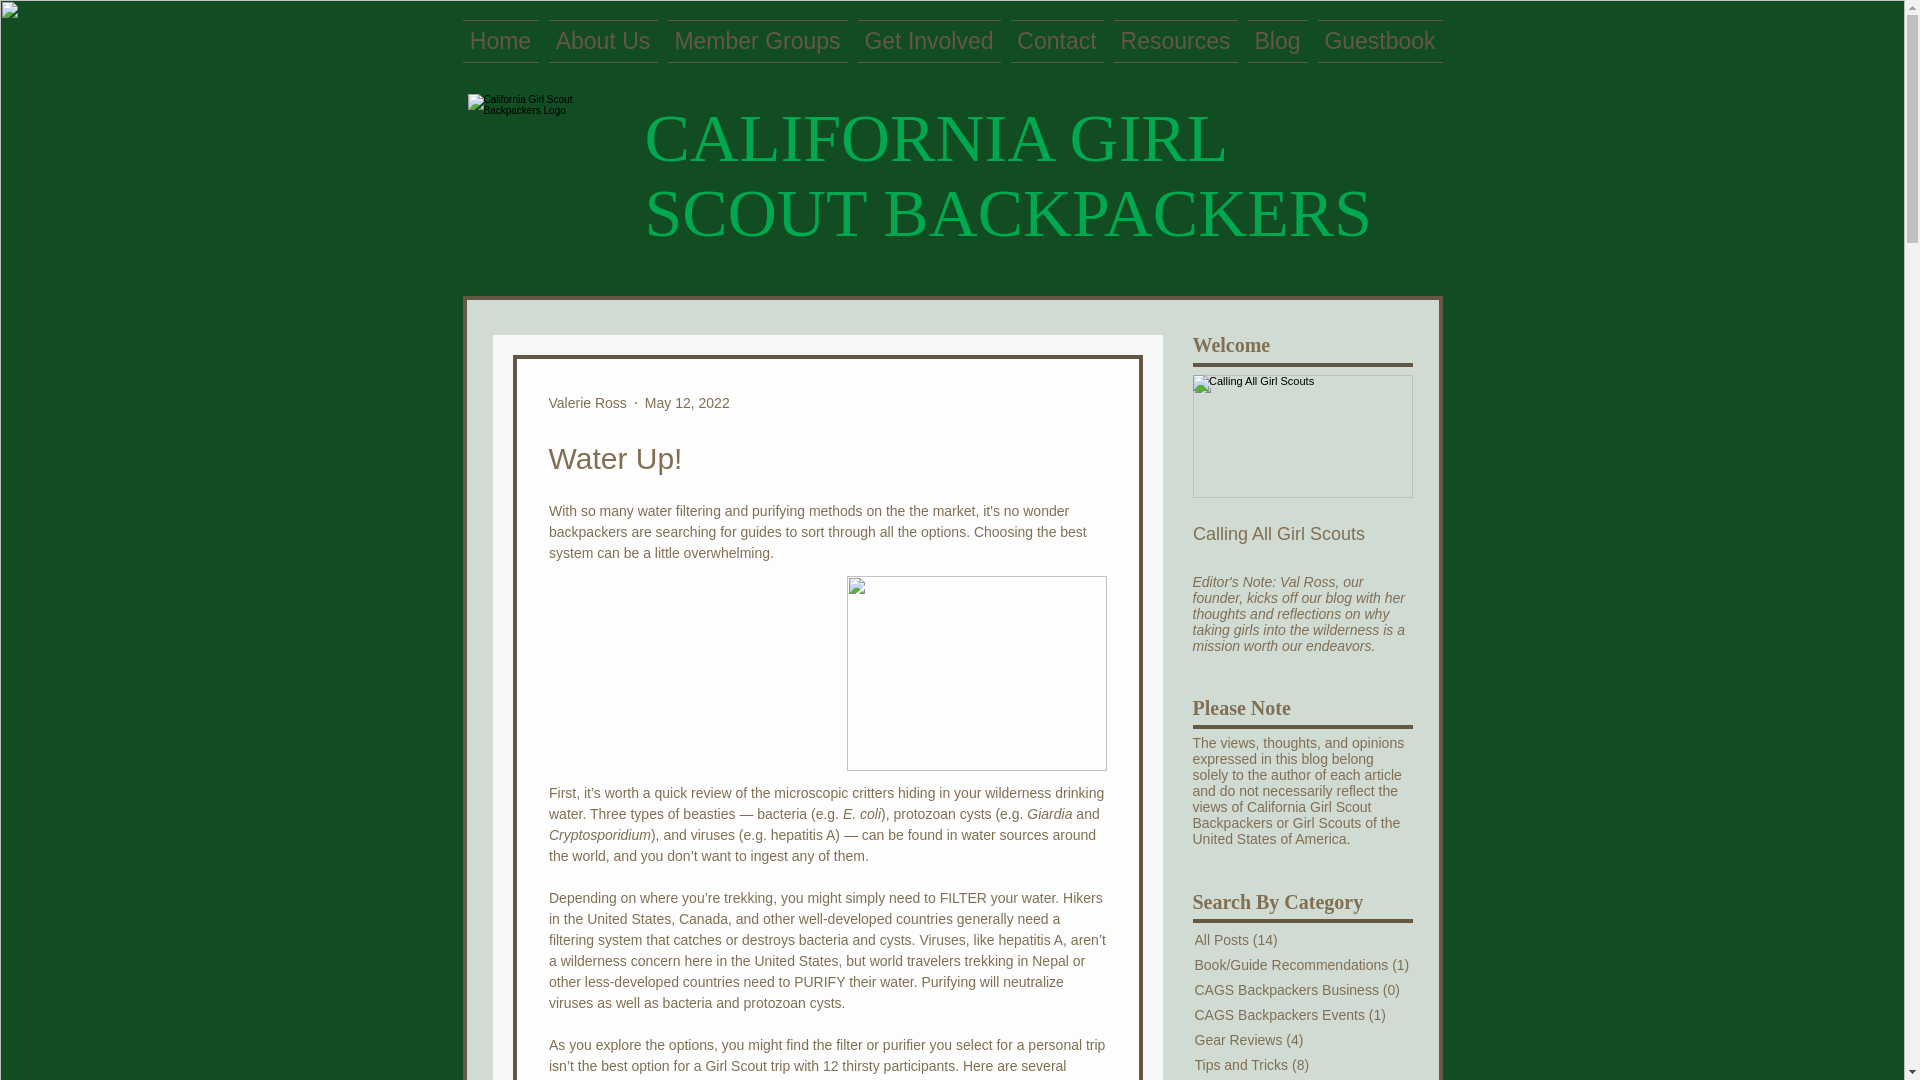 The image size is (1920, 1080). What do you see at coordinates (602, 41) in the screenshot?
I see `About Us` at bounding box center [602, 41].